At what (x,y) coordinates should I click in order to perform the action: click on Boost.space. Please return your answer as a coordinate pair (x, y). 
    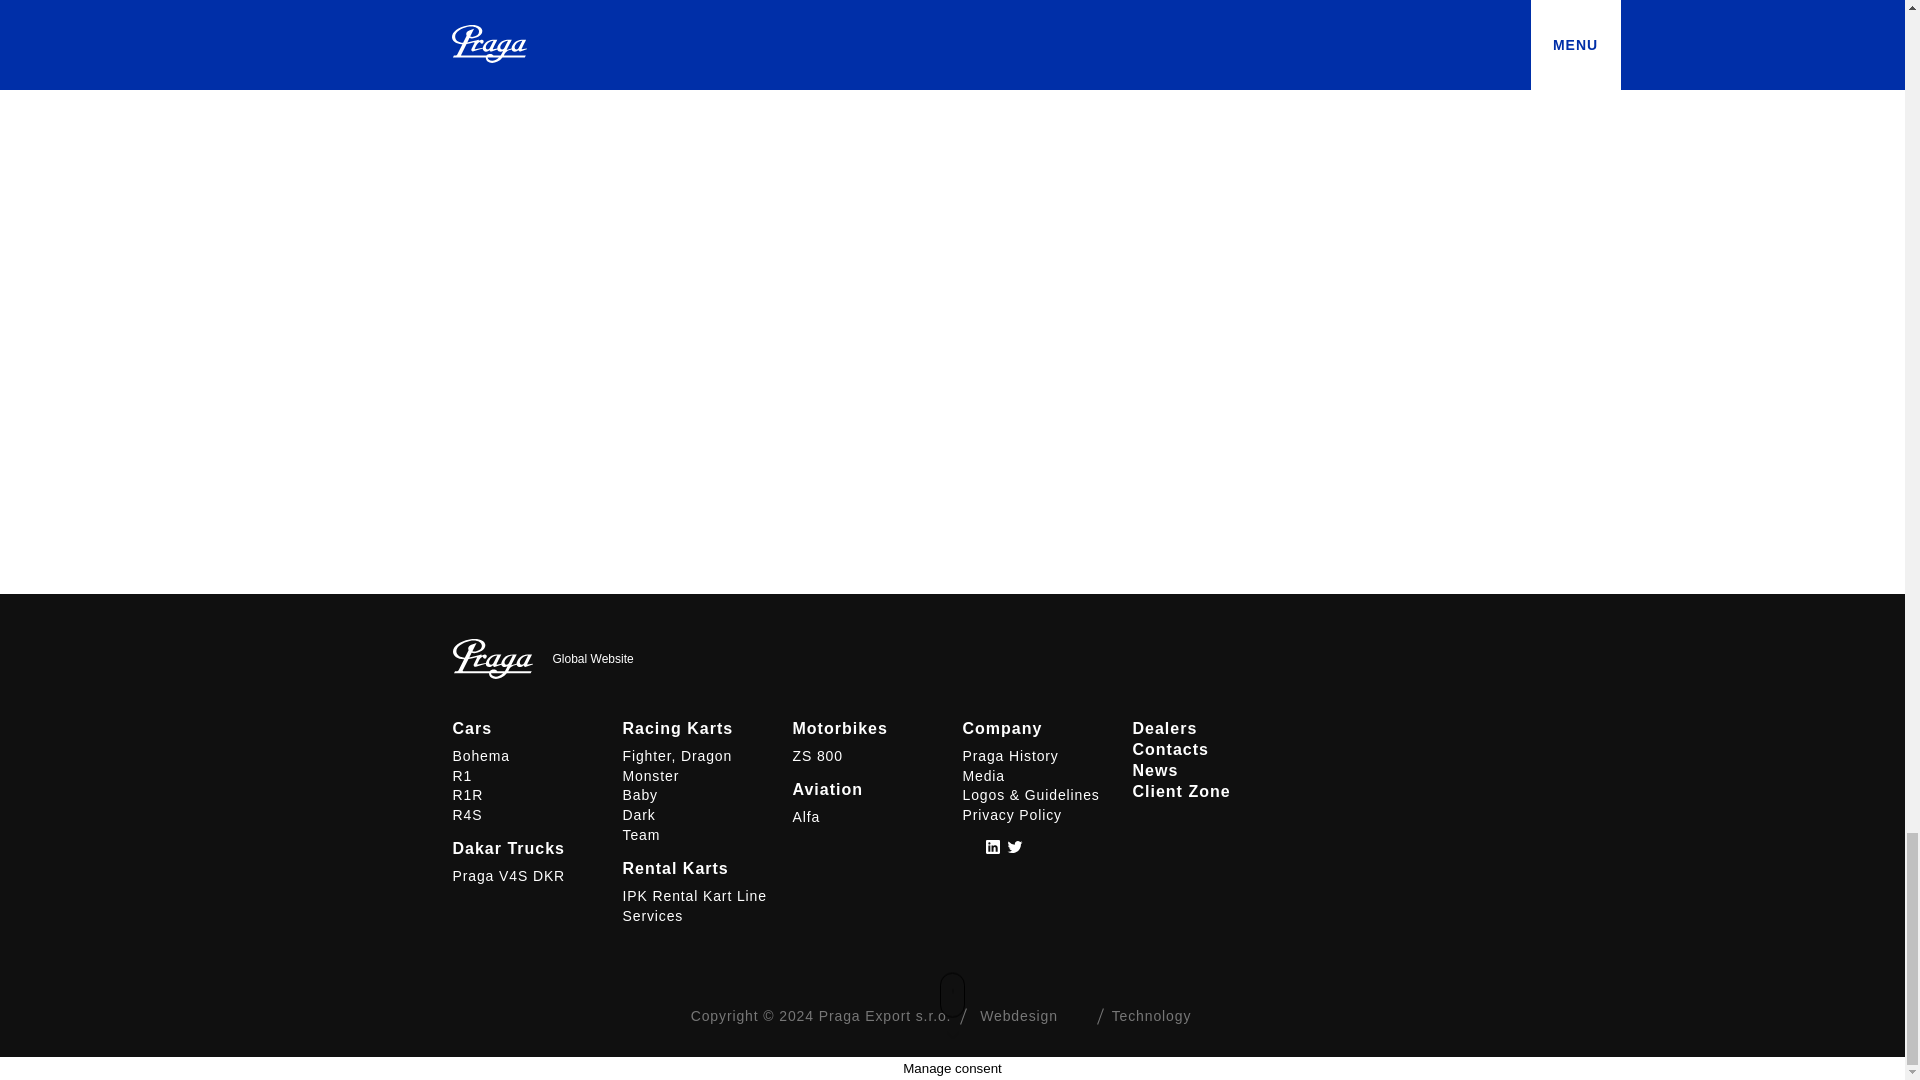
    Looking at the image, I should click on (1202, 1015).